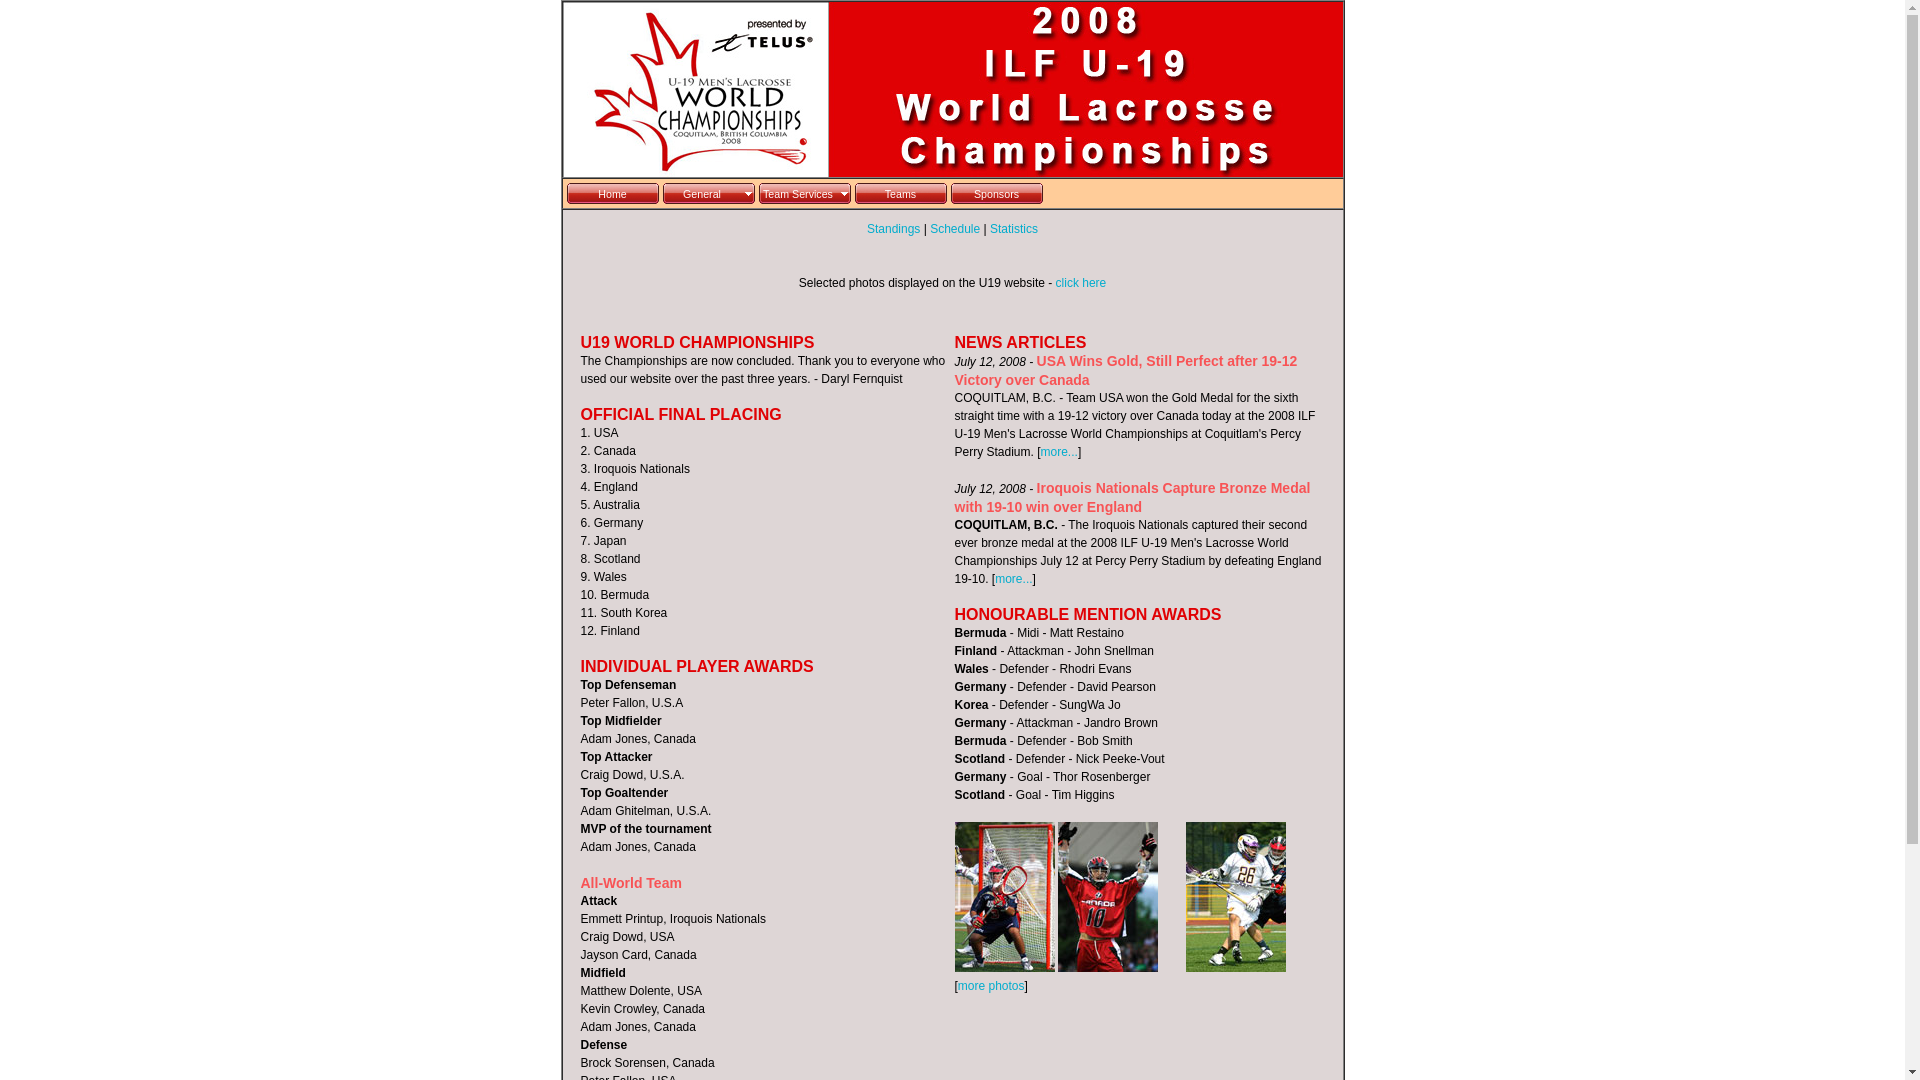  I want to click on Statistics, so click(1014, 229).